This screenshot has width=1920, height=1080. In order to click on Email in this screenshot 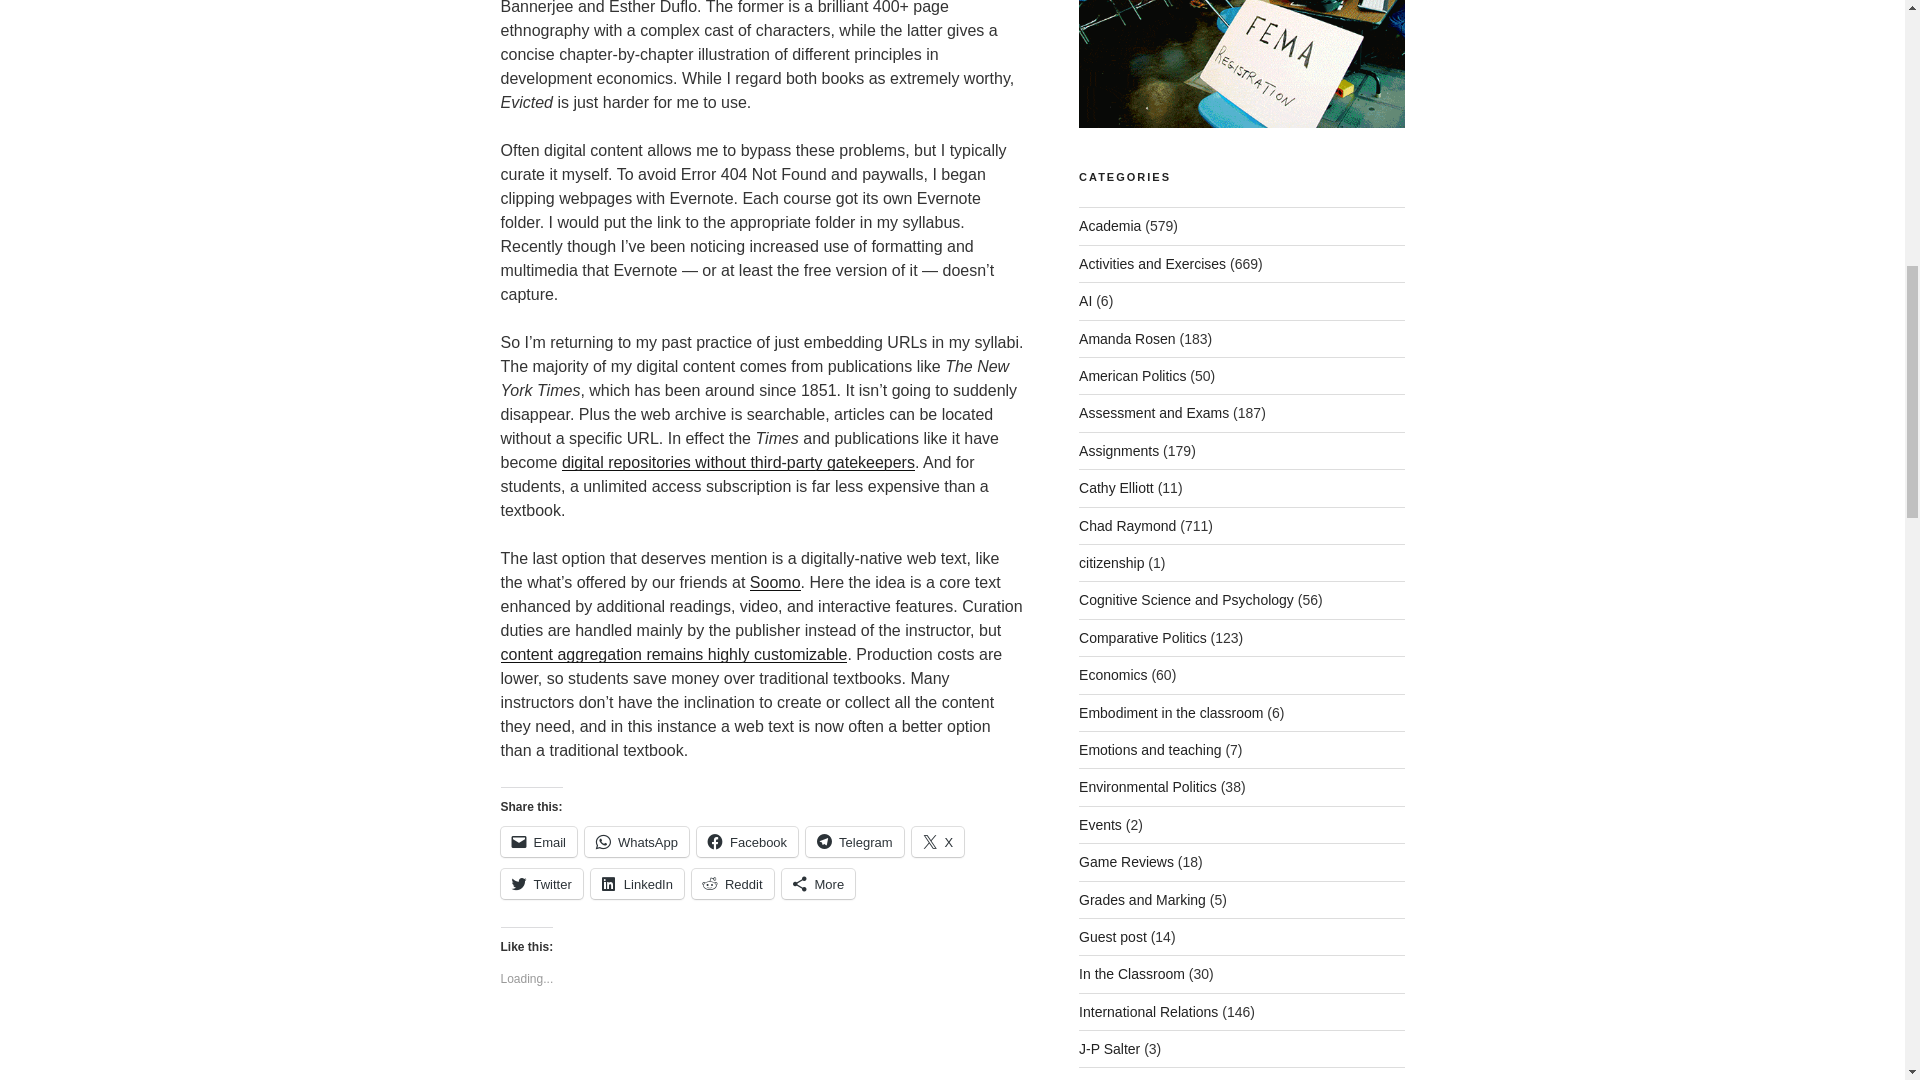, I will do `click(538, 842)`.